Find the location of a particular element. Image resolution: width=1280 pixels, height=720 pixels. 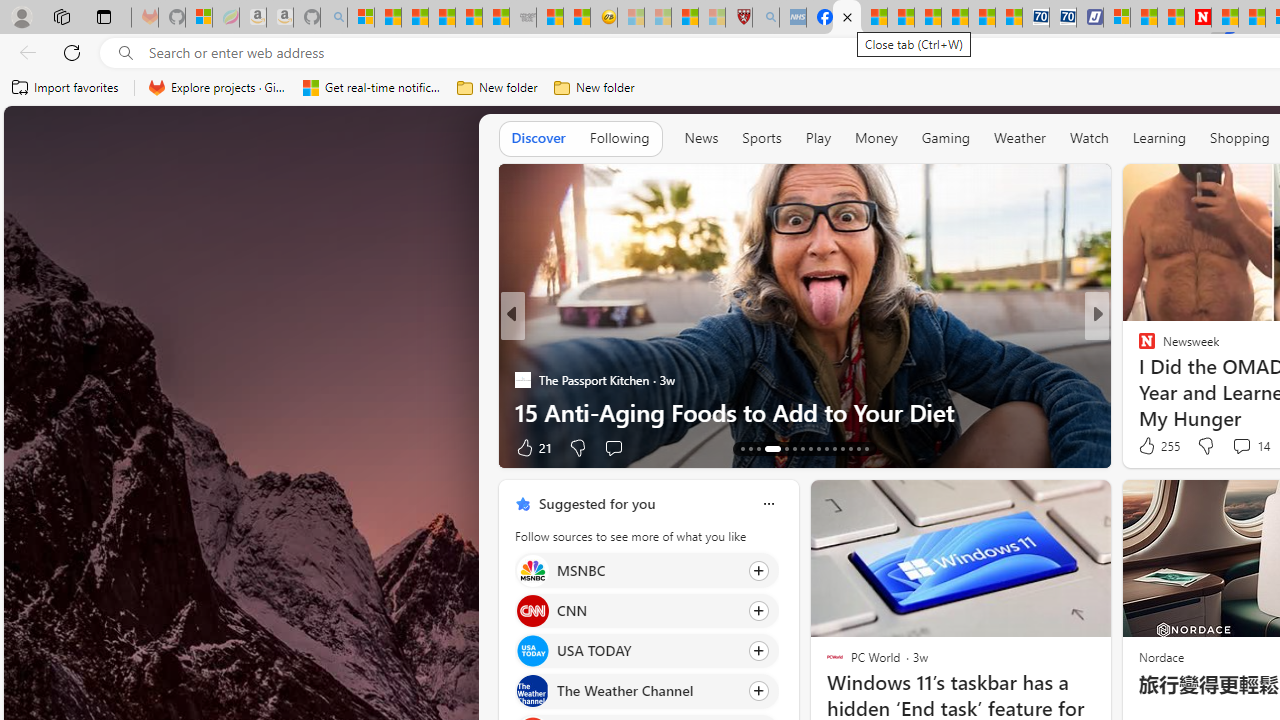

ETNT Mind+Body is located at coordinates (1138, 347).